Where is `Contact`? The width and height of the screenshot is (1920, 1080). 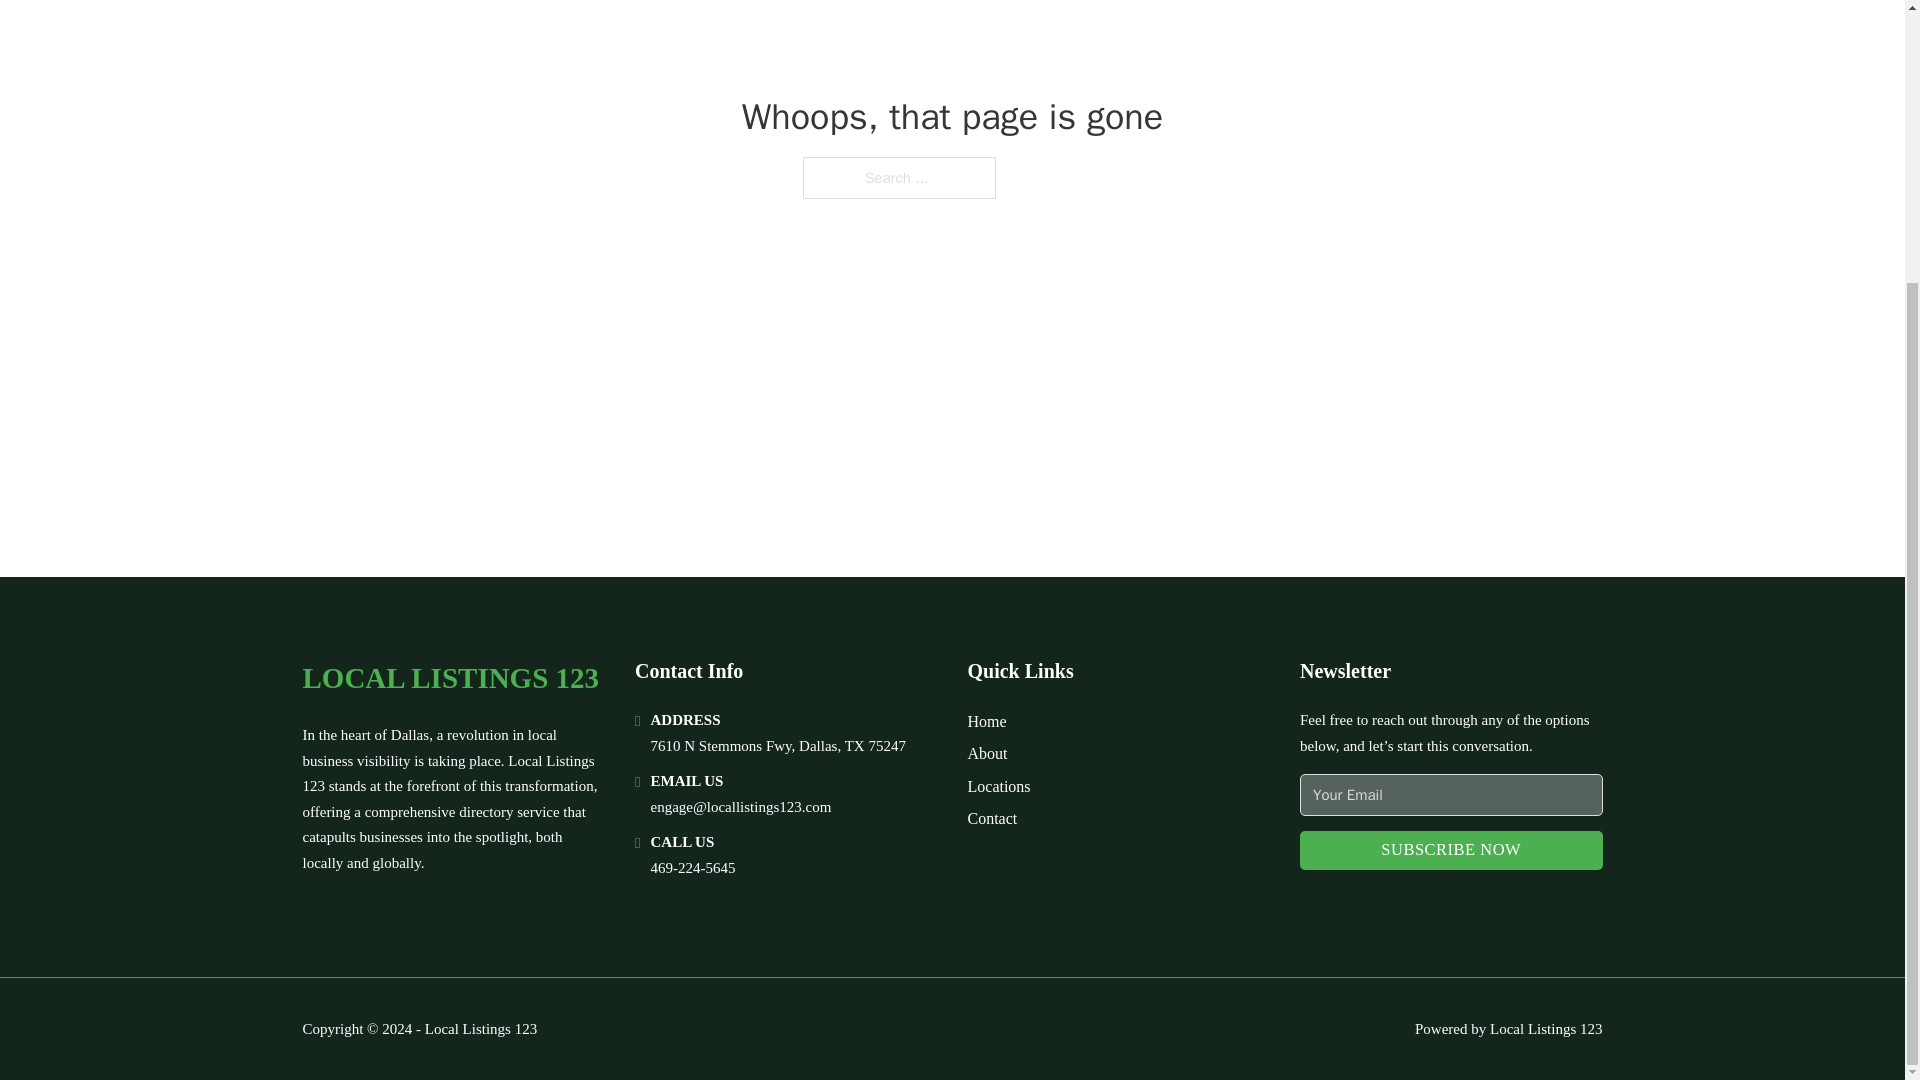
Contact is located at coordinates (992, 818).